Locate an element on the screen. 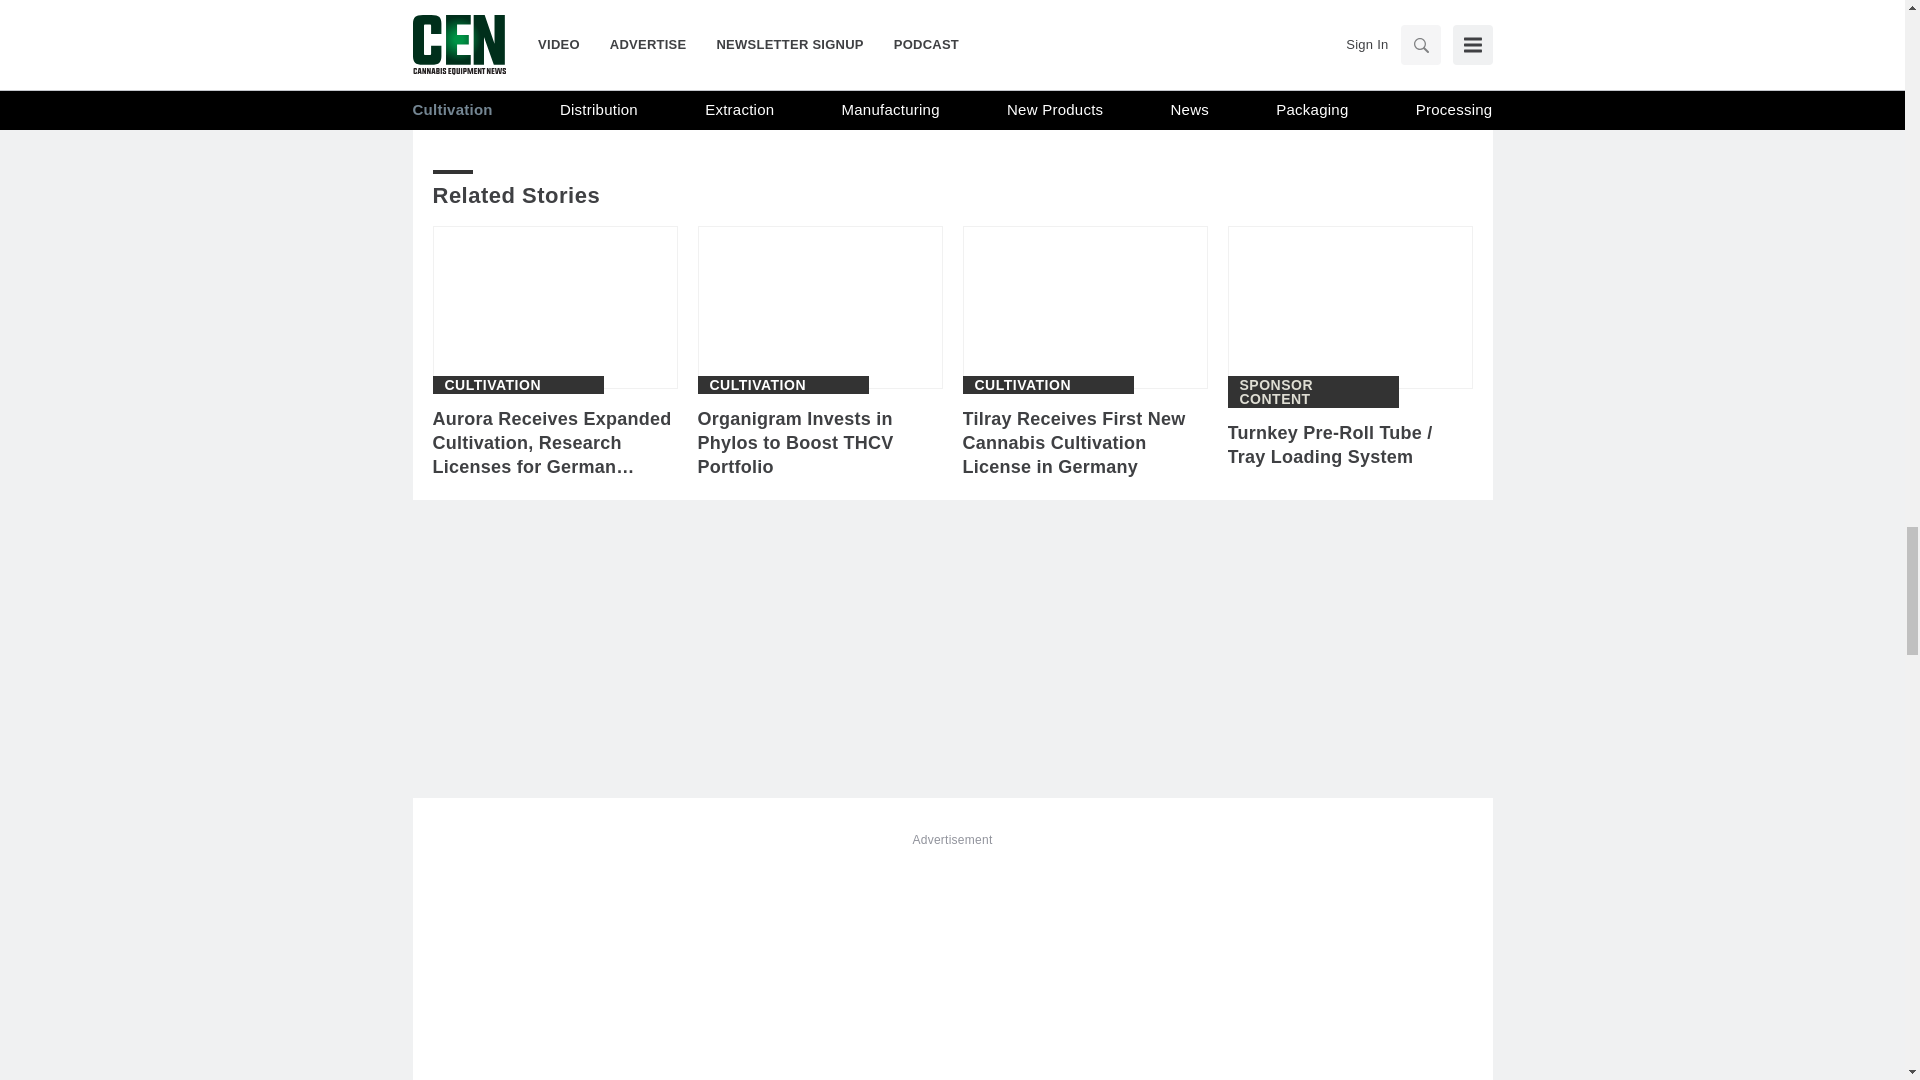 Image resolution: width=1920 pixels, height=1080 pixels. Share To linkedin is located at coordinates (556, 81).